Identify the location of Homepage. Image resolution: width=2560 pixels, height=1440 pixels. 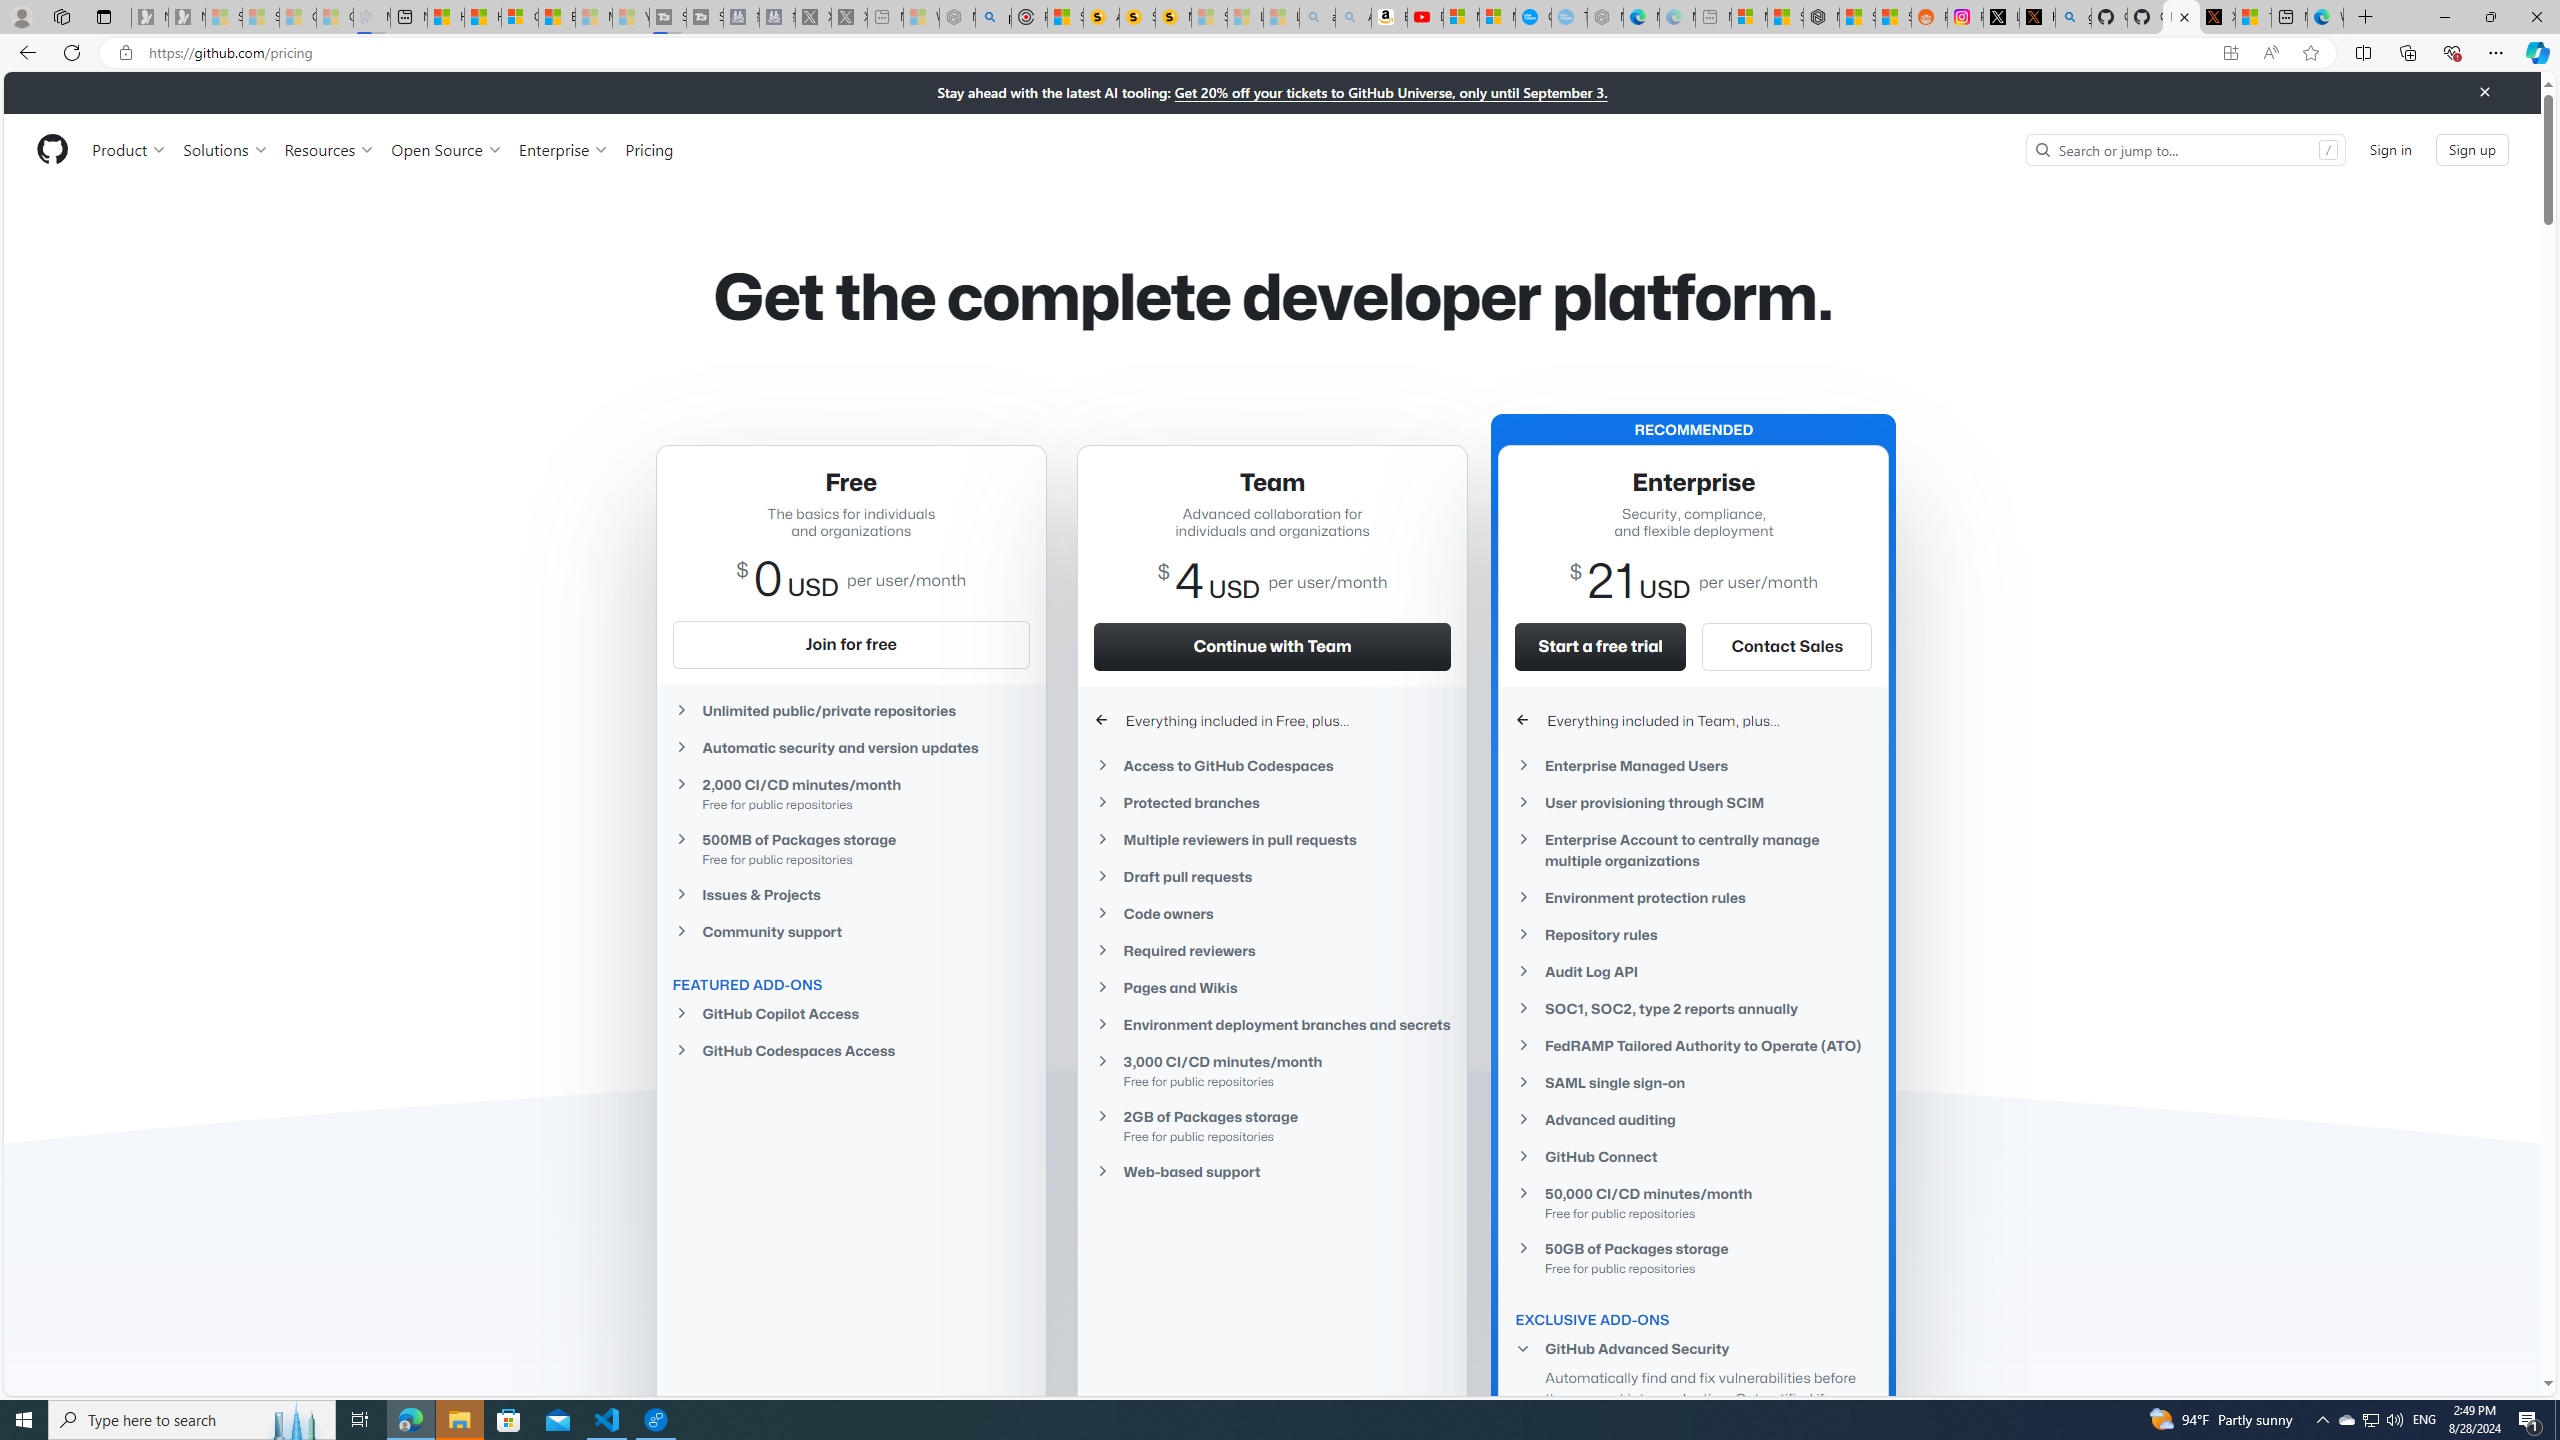
(52, 150).